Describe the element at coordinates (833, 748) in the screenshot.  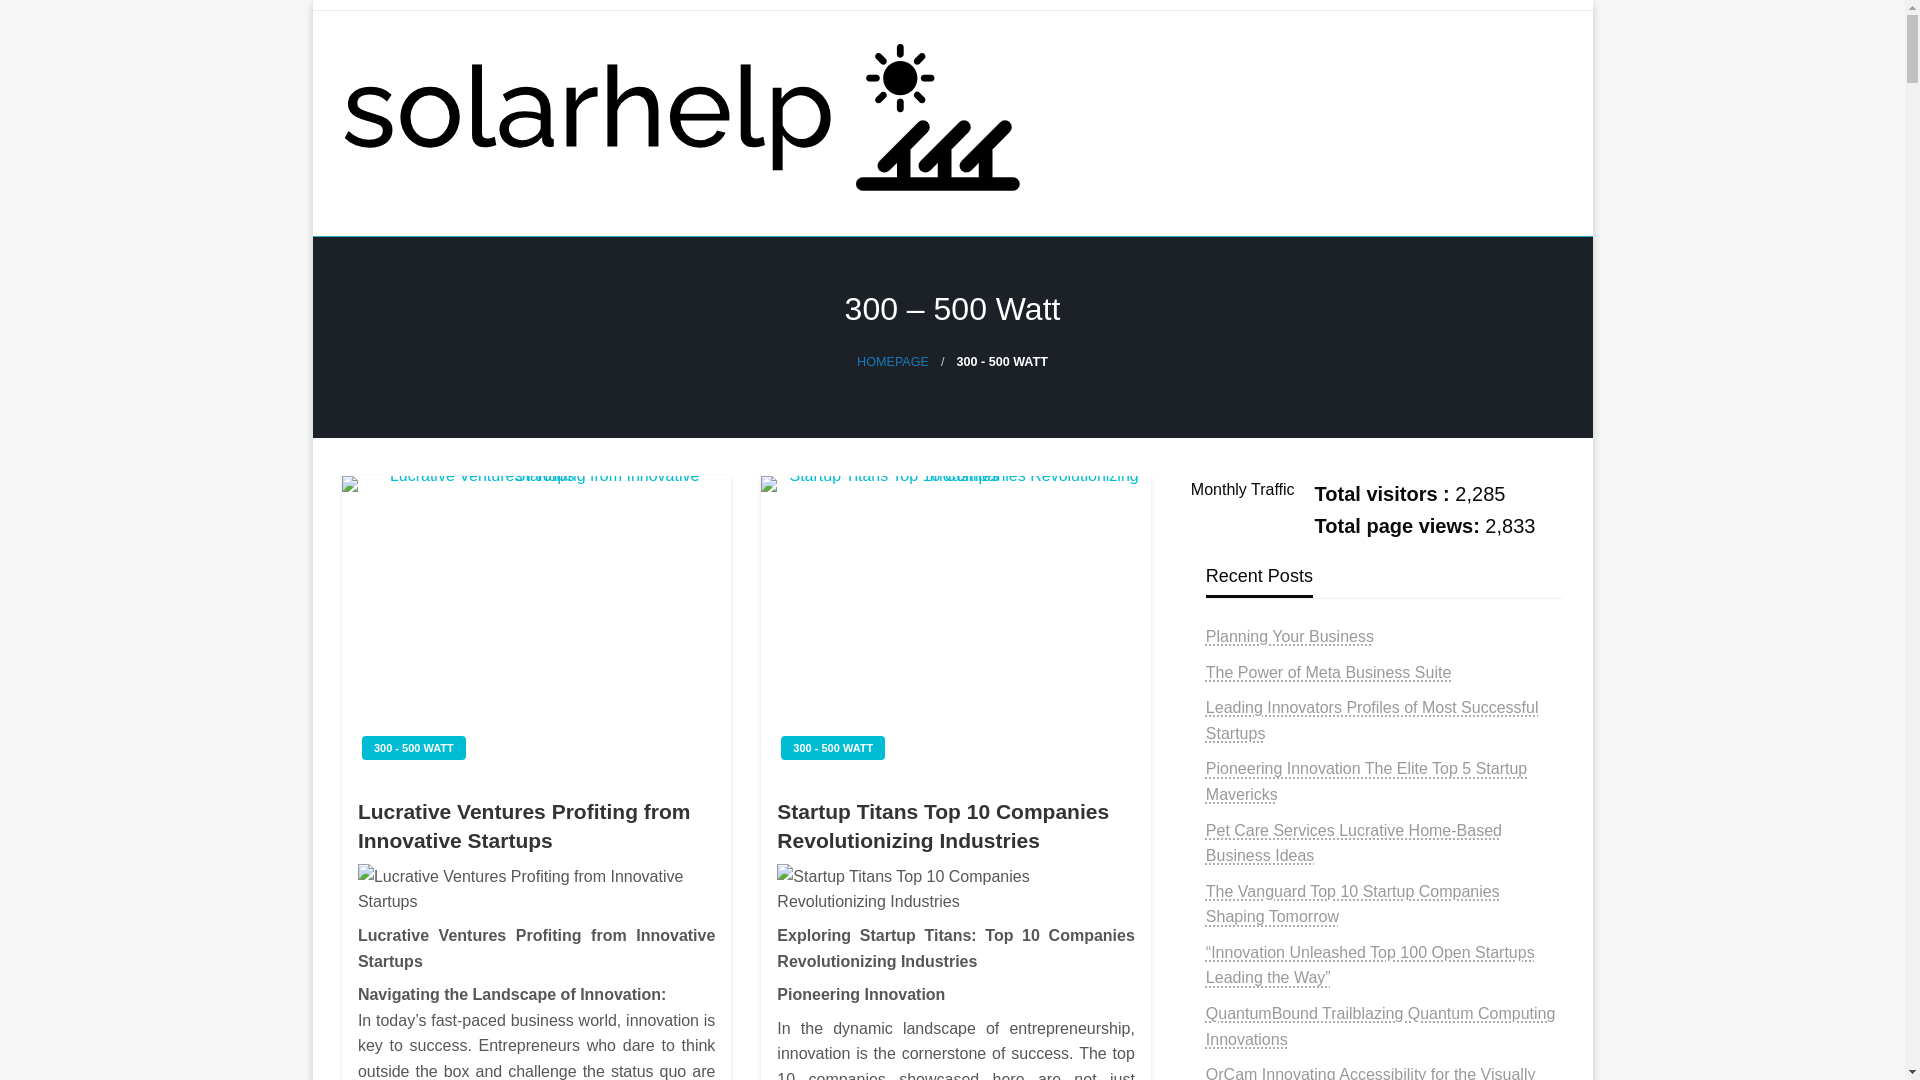
I see `300 - 500 WATT` at that location.